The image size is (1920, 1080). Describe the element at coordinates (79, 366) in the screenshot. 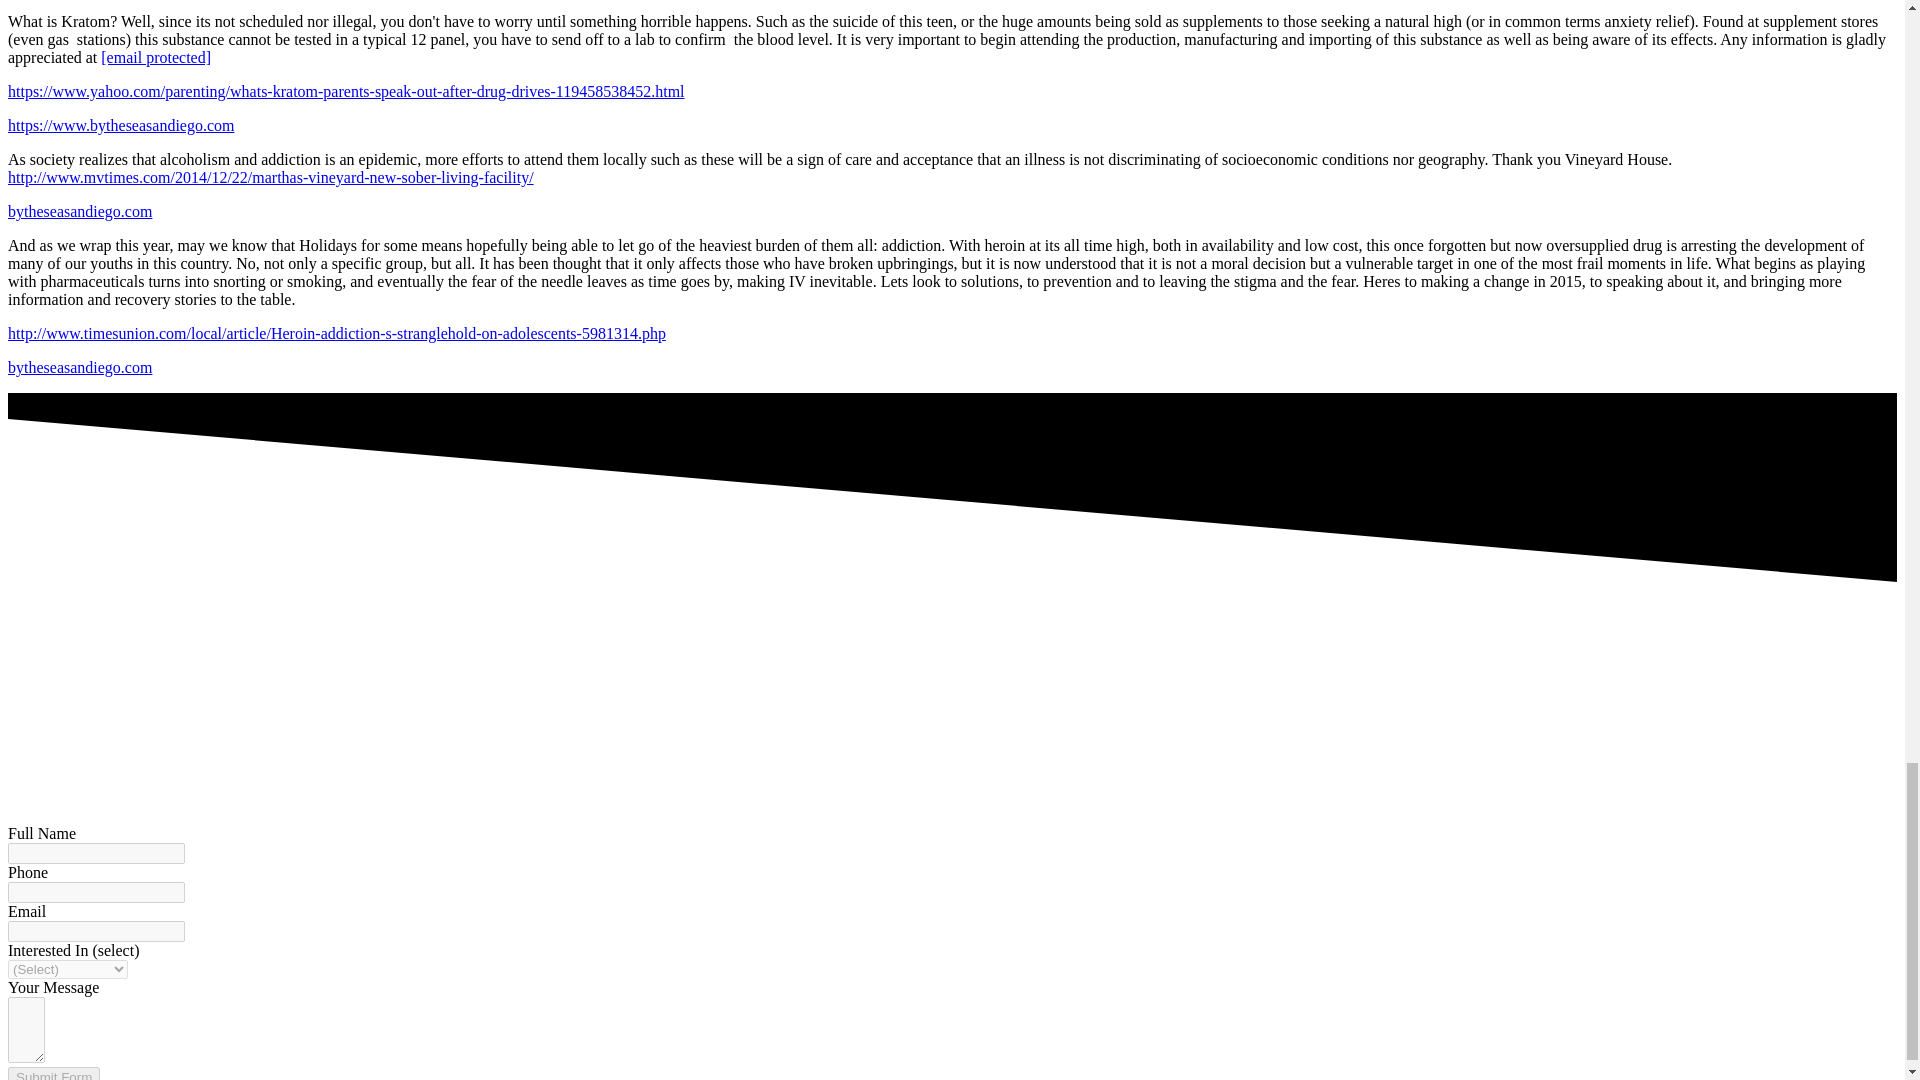

I see `bytheseasandiego.com` at that location.